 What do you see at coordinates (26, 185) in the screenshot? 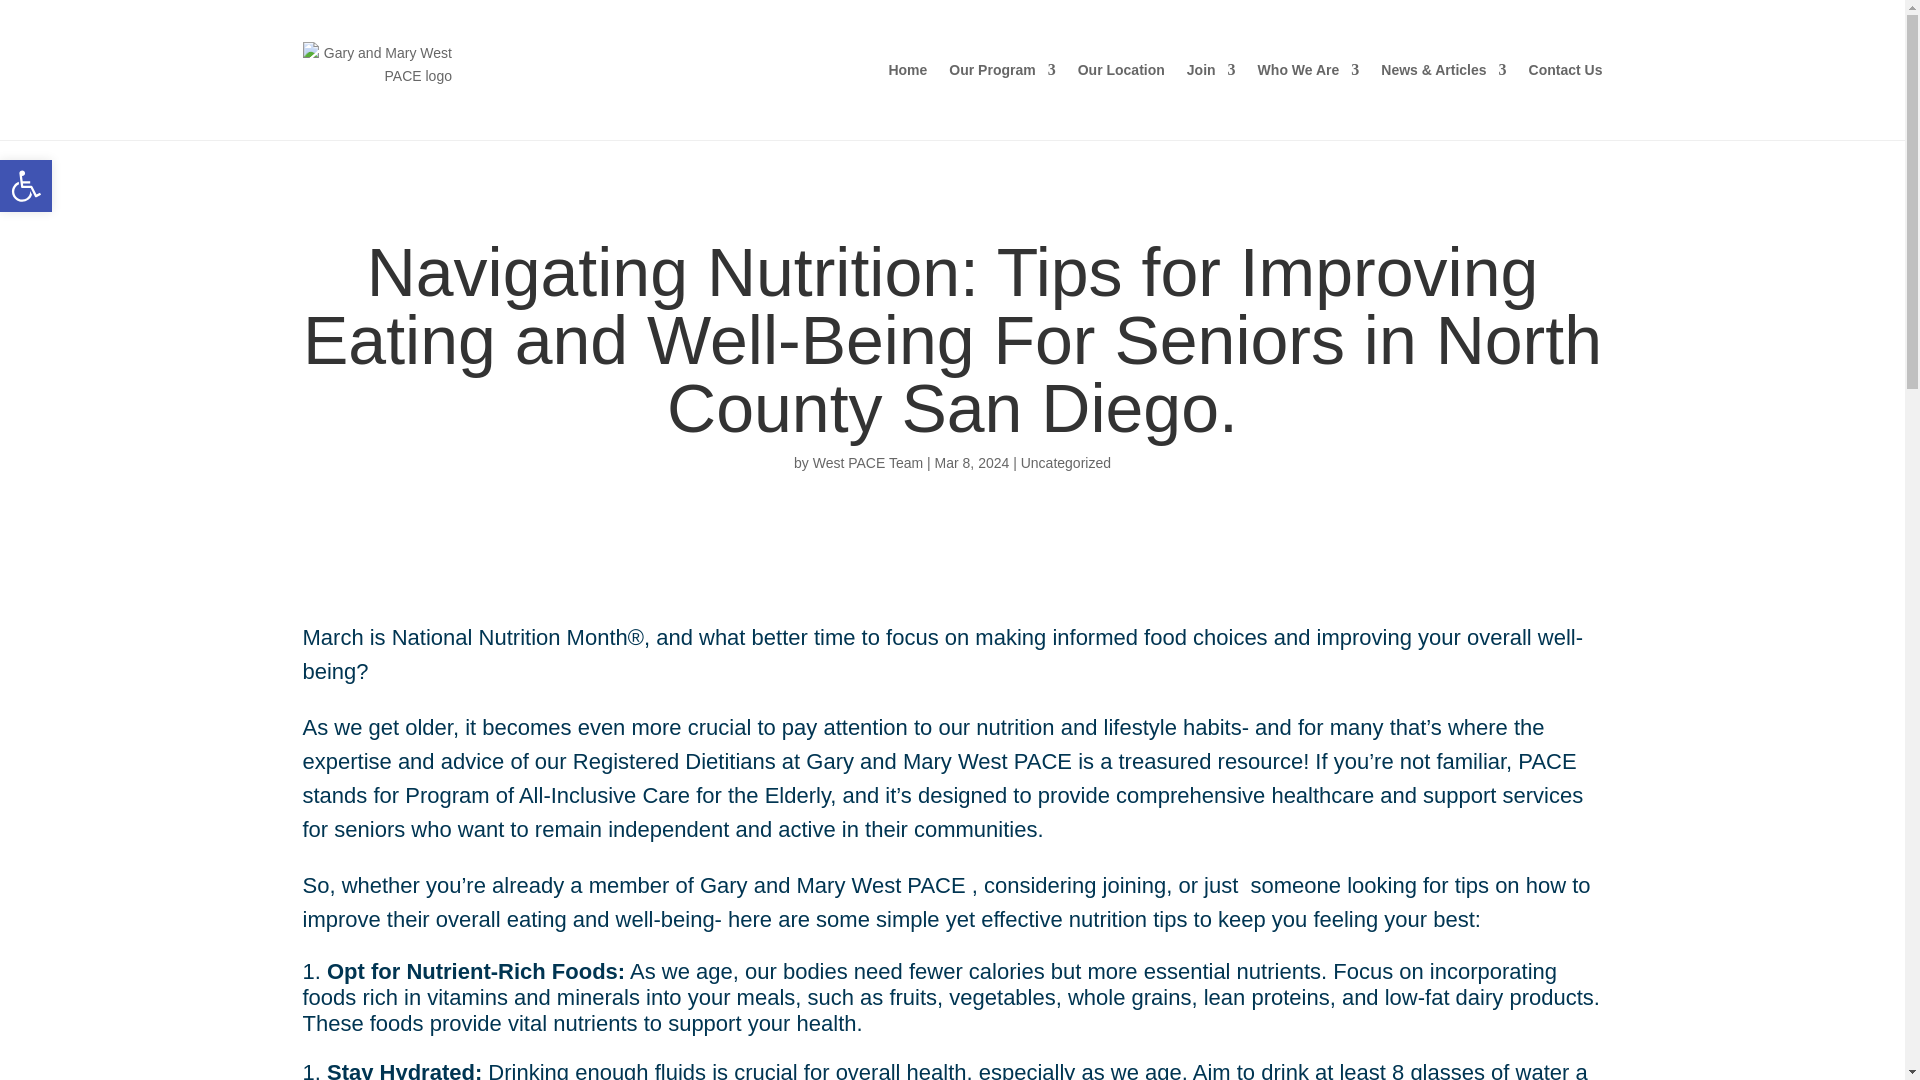
I see `Accessibility Tools` at bounding box center [26, 185].